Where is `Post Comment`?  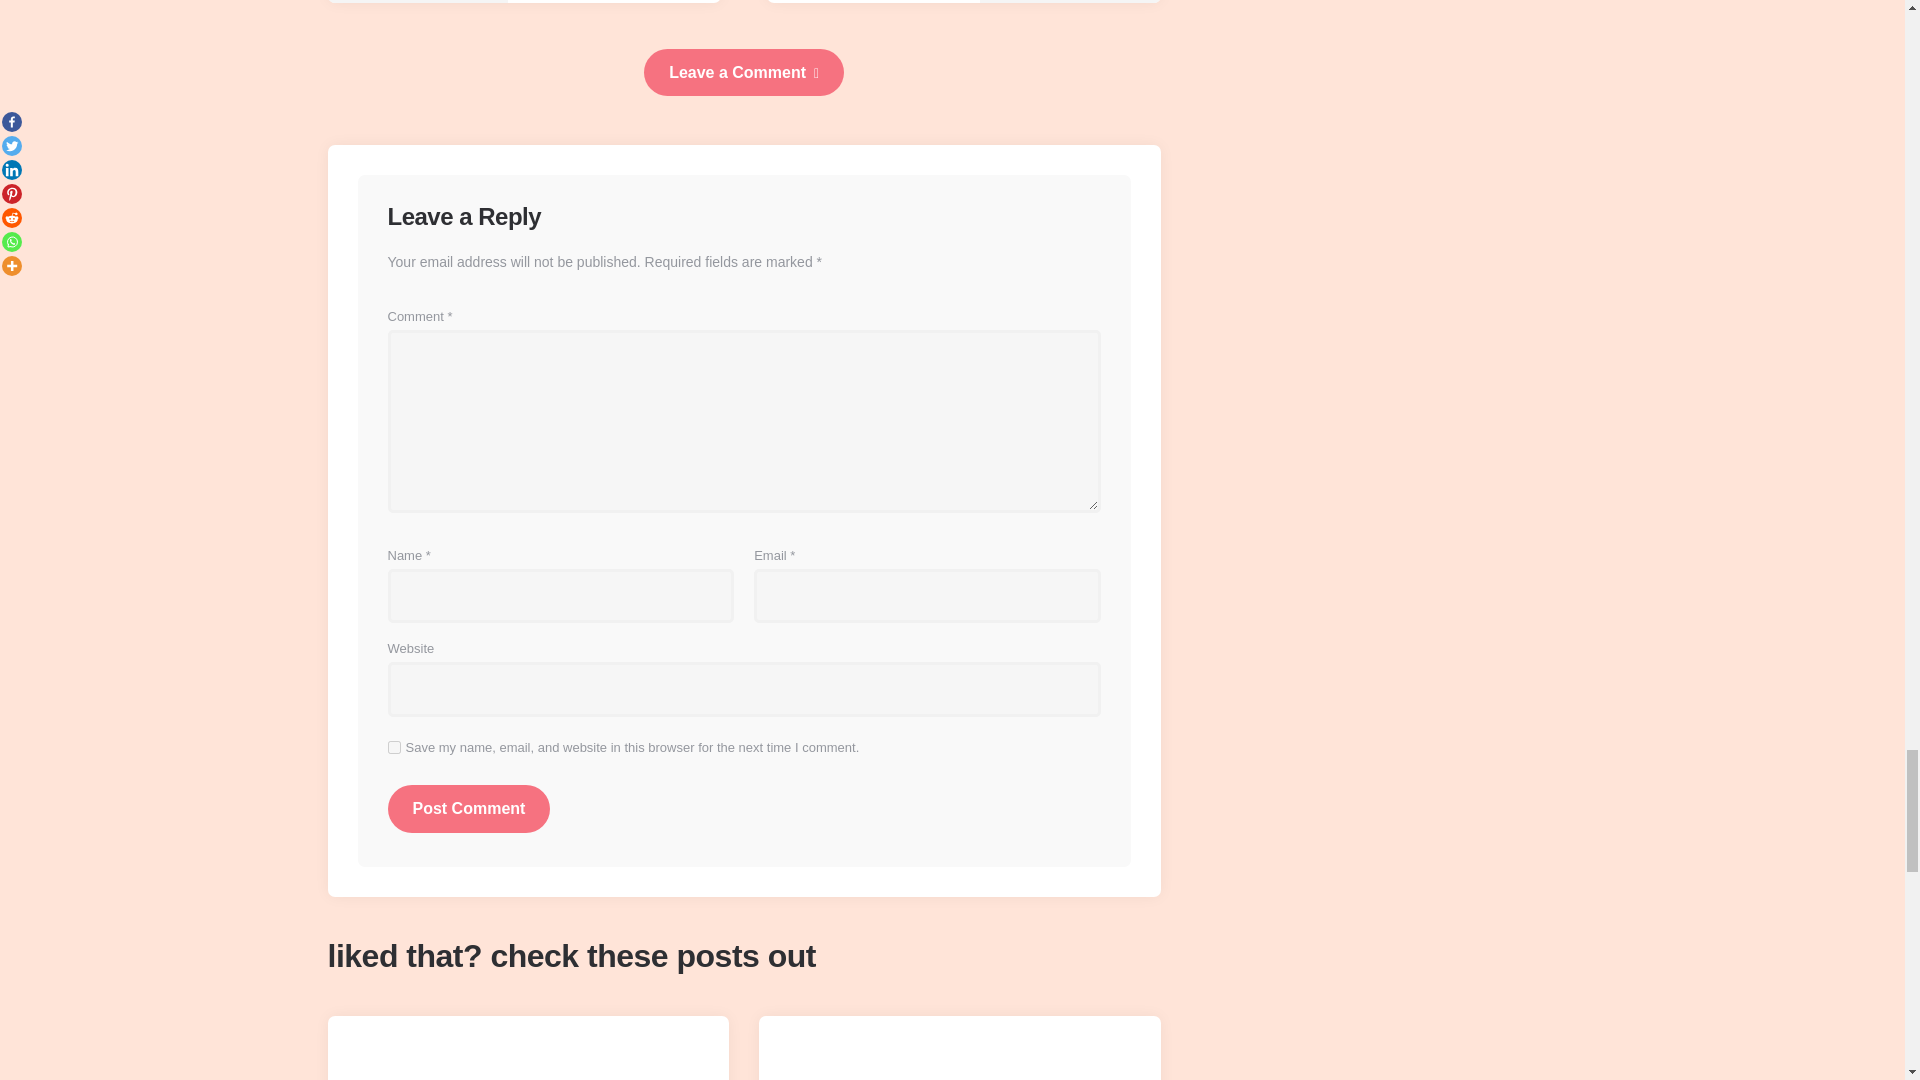 Post Comment is located at coordinates (469, 808).